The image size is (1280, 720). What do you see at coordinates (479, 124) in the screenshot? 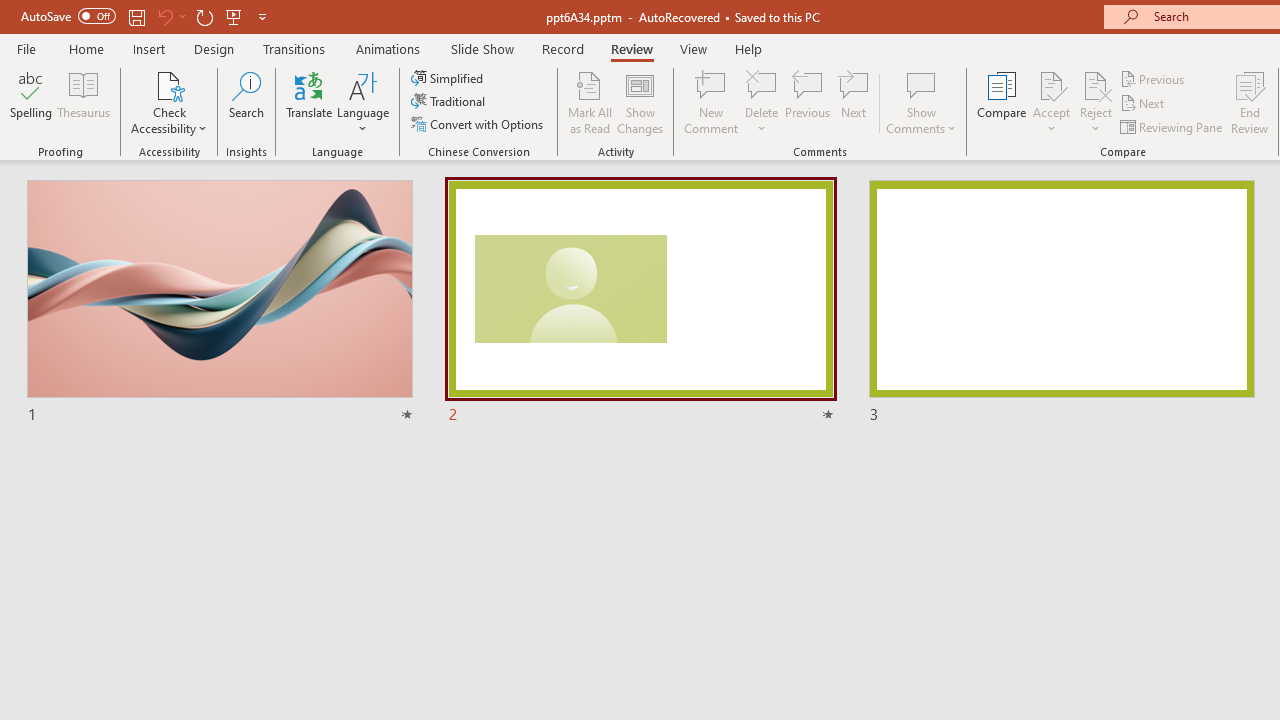
I see `Convert with Options...` at bounding box center [479, 124].